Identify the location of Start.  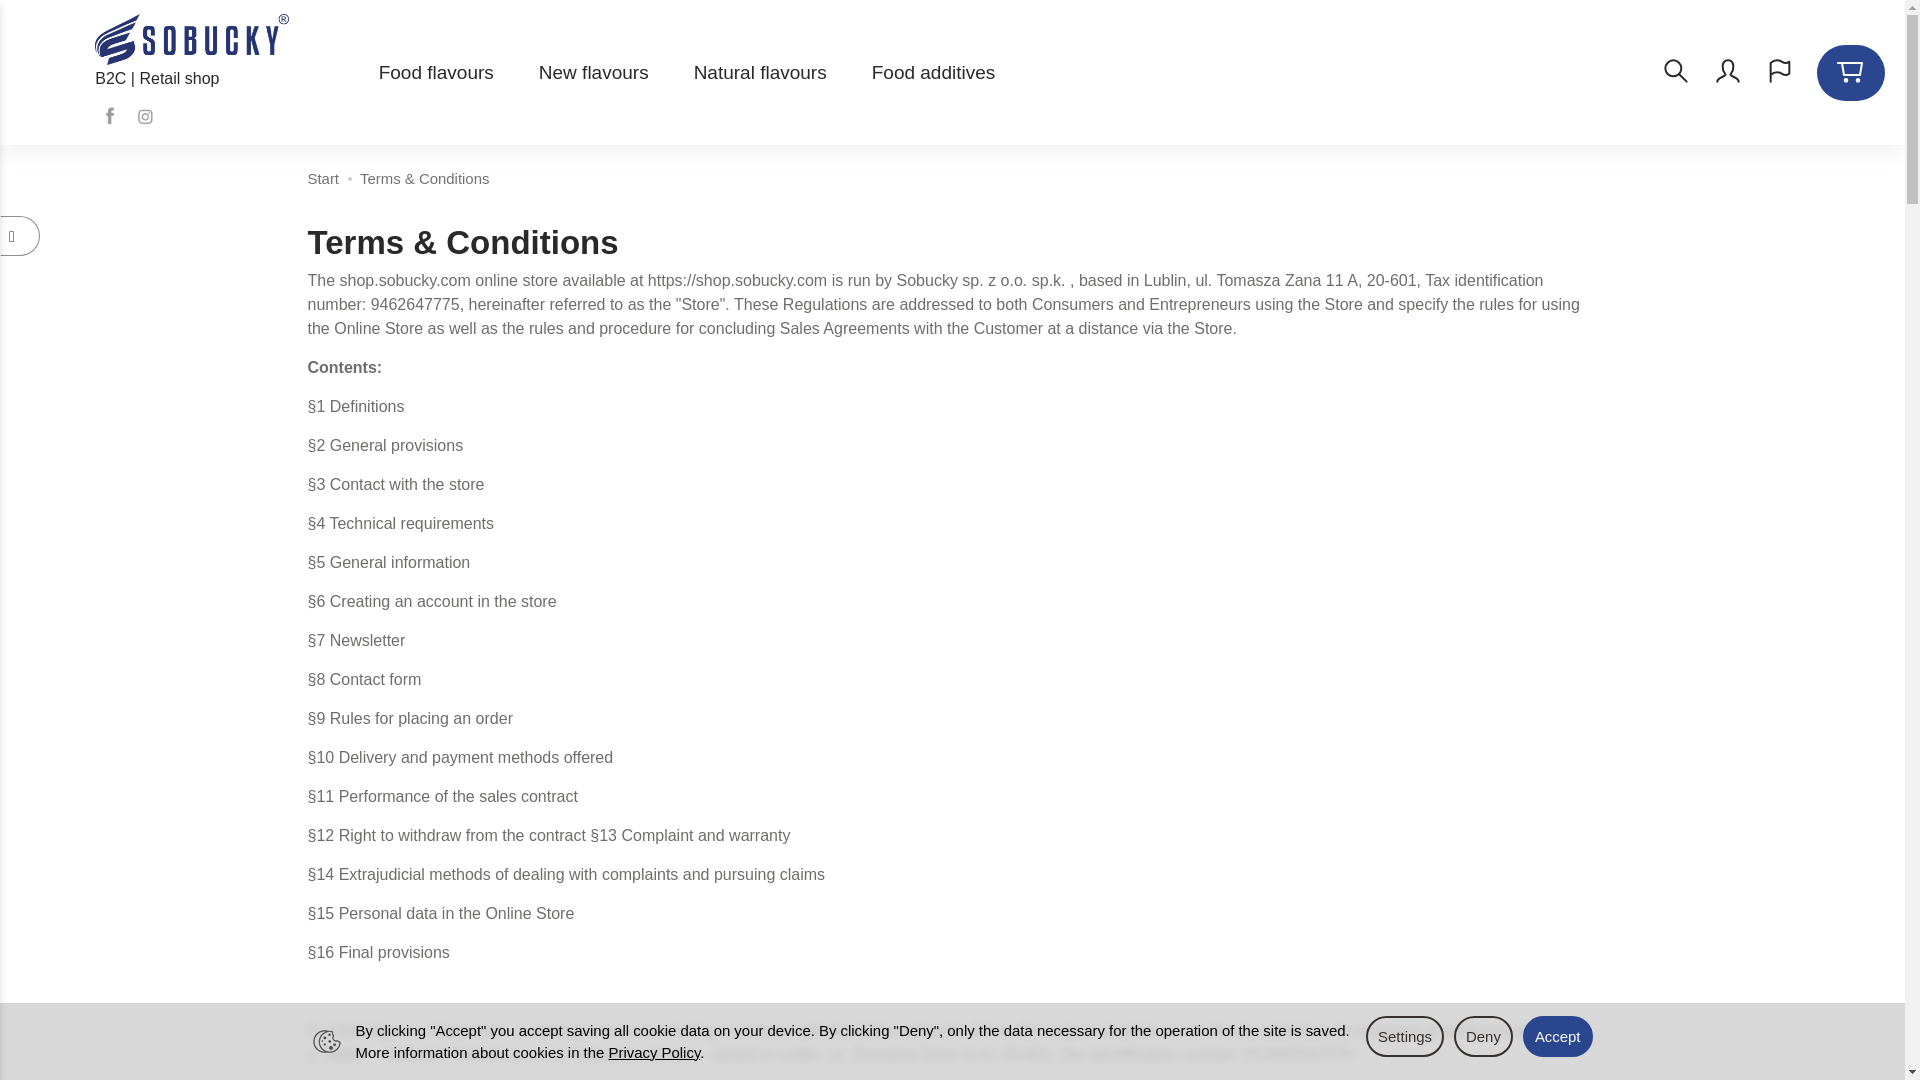
(323, 178).